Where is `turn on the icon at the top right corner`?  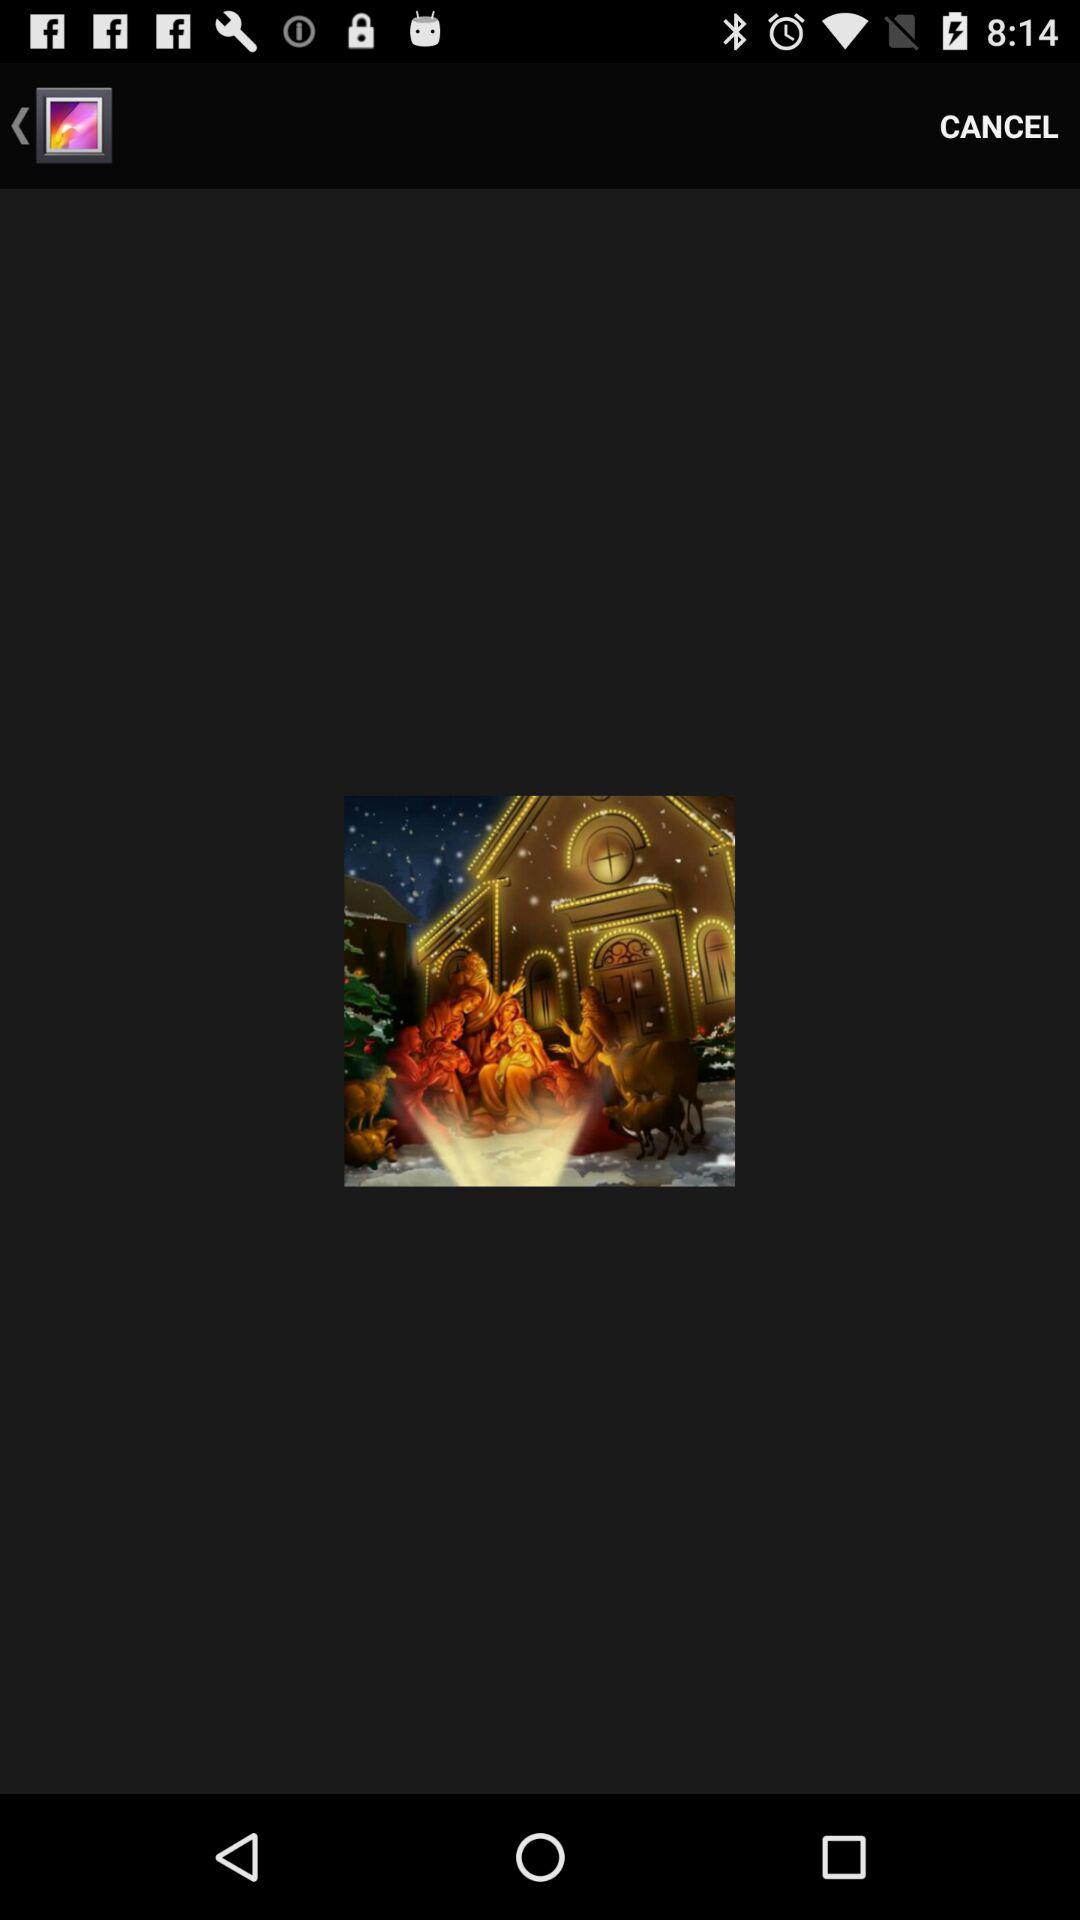
turn on the icon at the top right corner is located at coordinates (999, 126).